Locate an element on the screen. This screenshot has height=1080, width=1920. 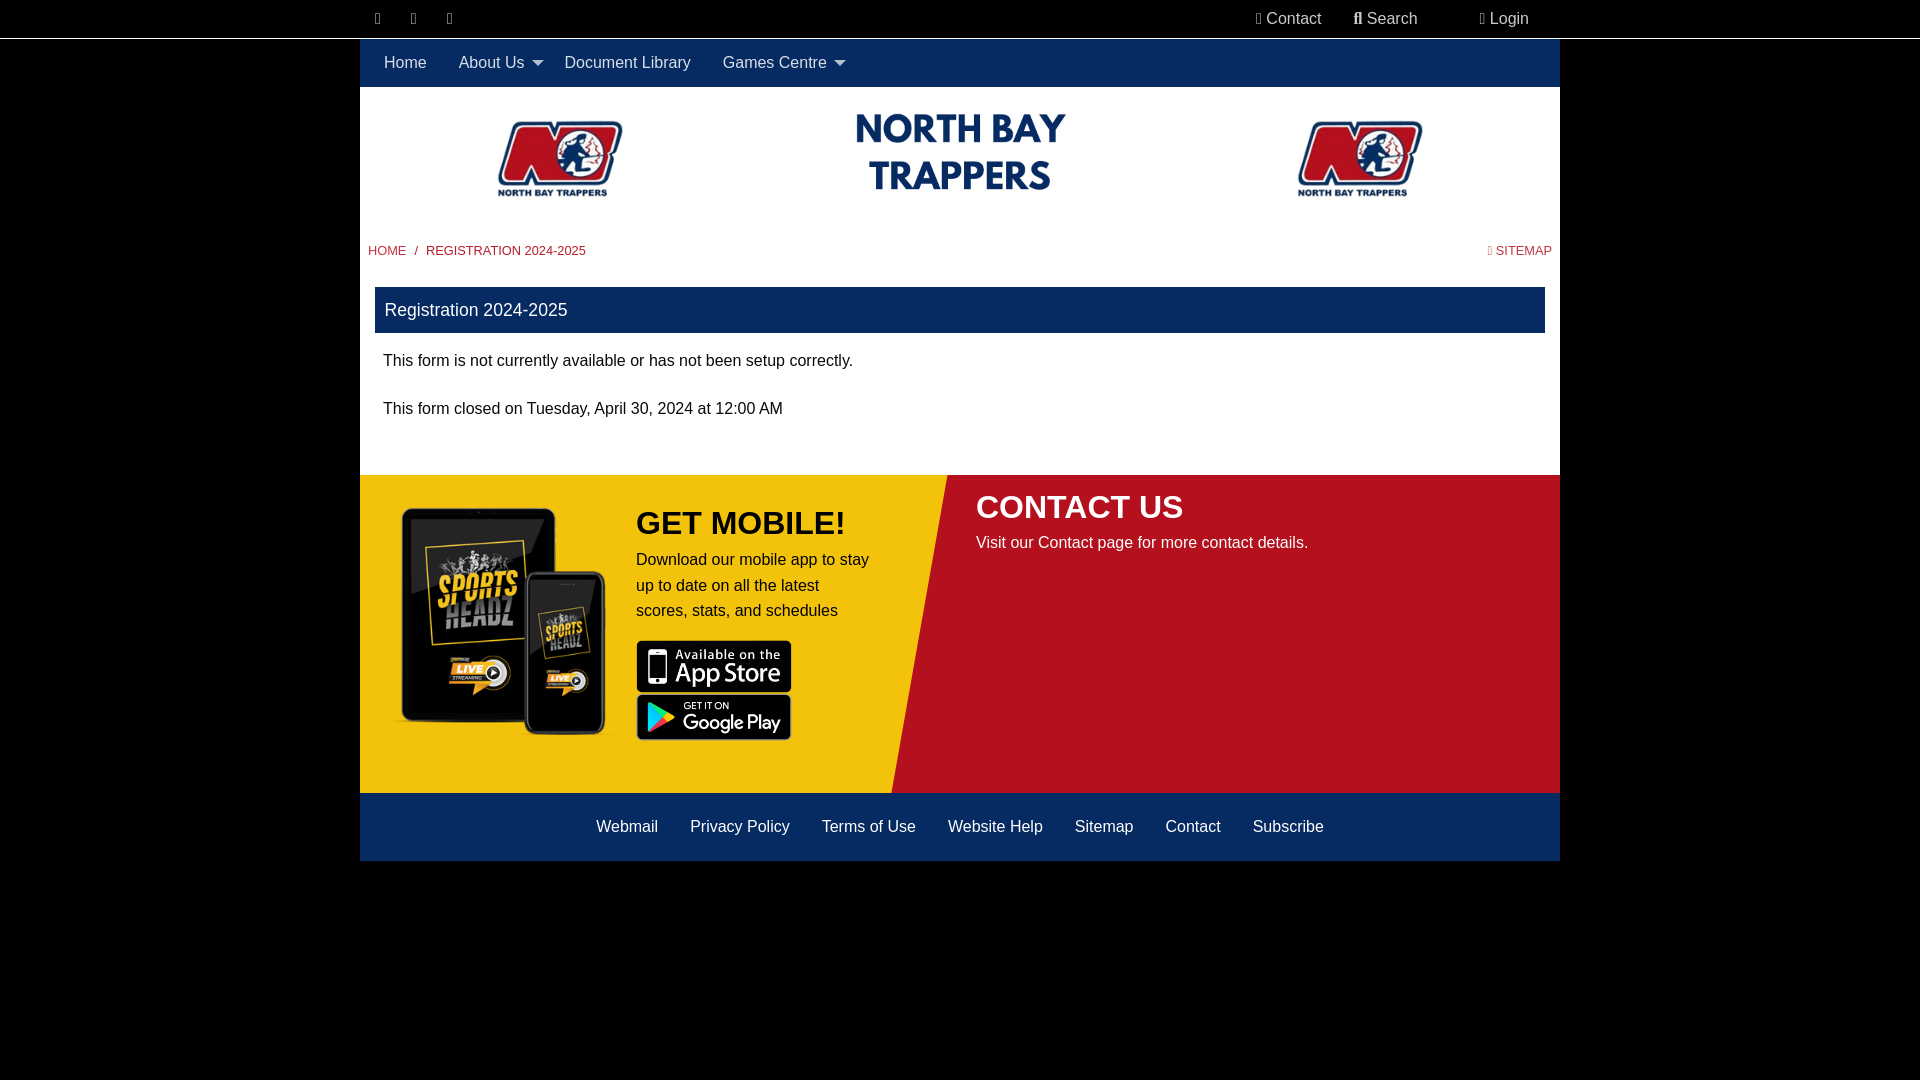
Main Home Page is located at coordinates (386, 250).